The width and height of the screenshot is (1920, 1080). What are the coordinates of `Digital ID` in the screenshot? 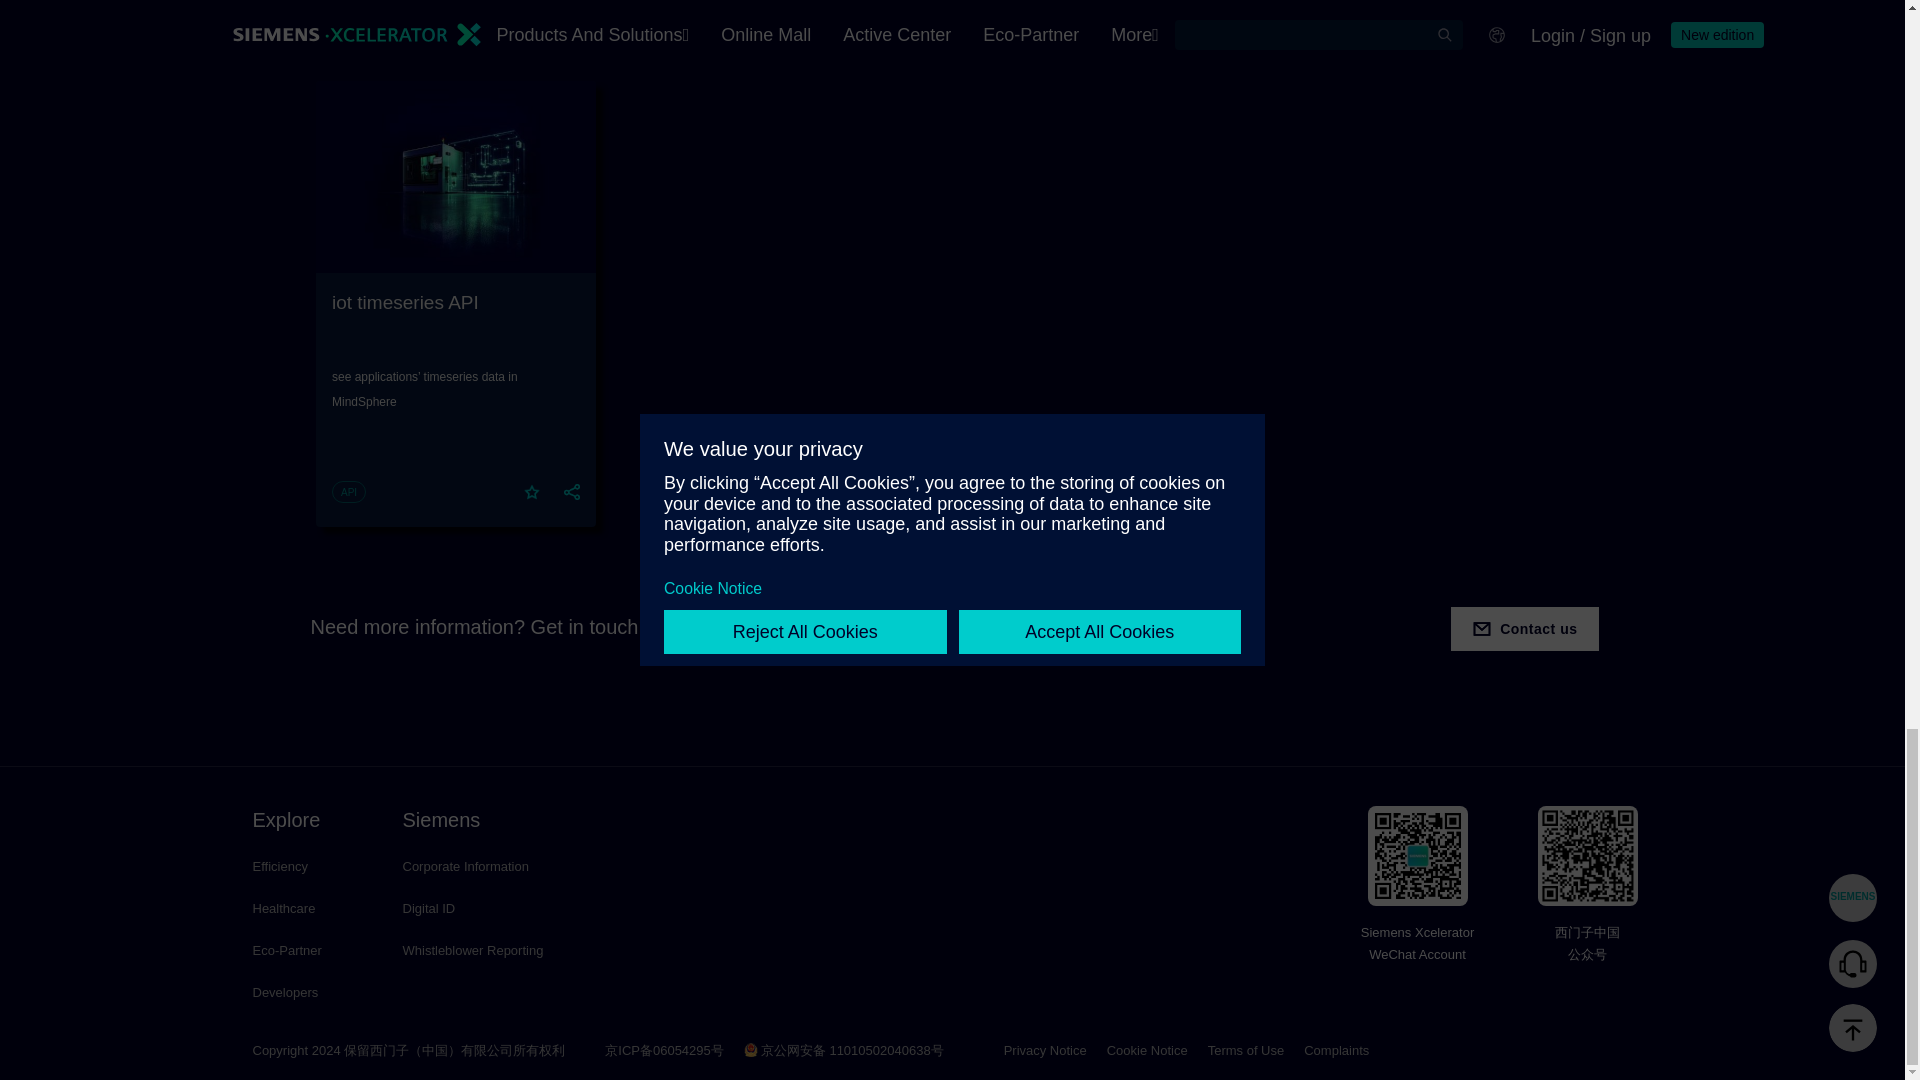 It's located at (472, 908).